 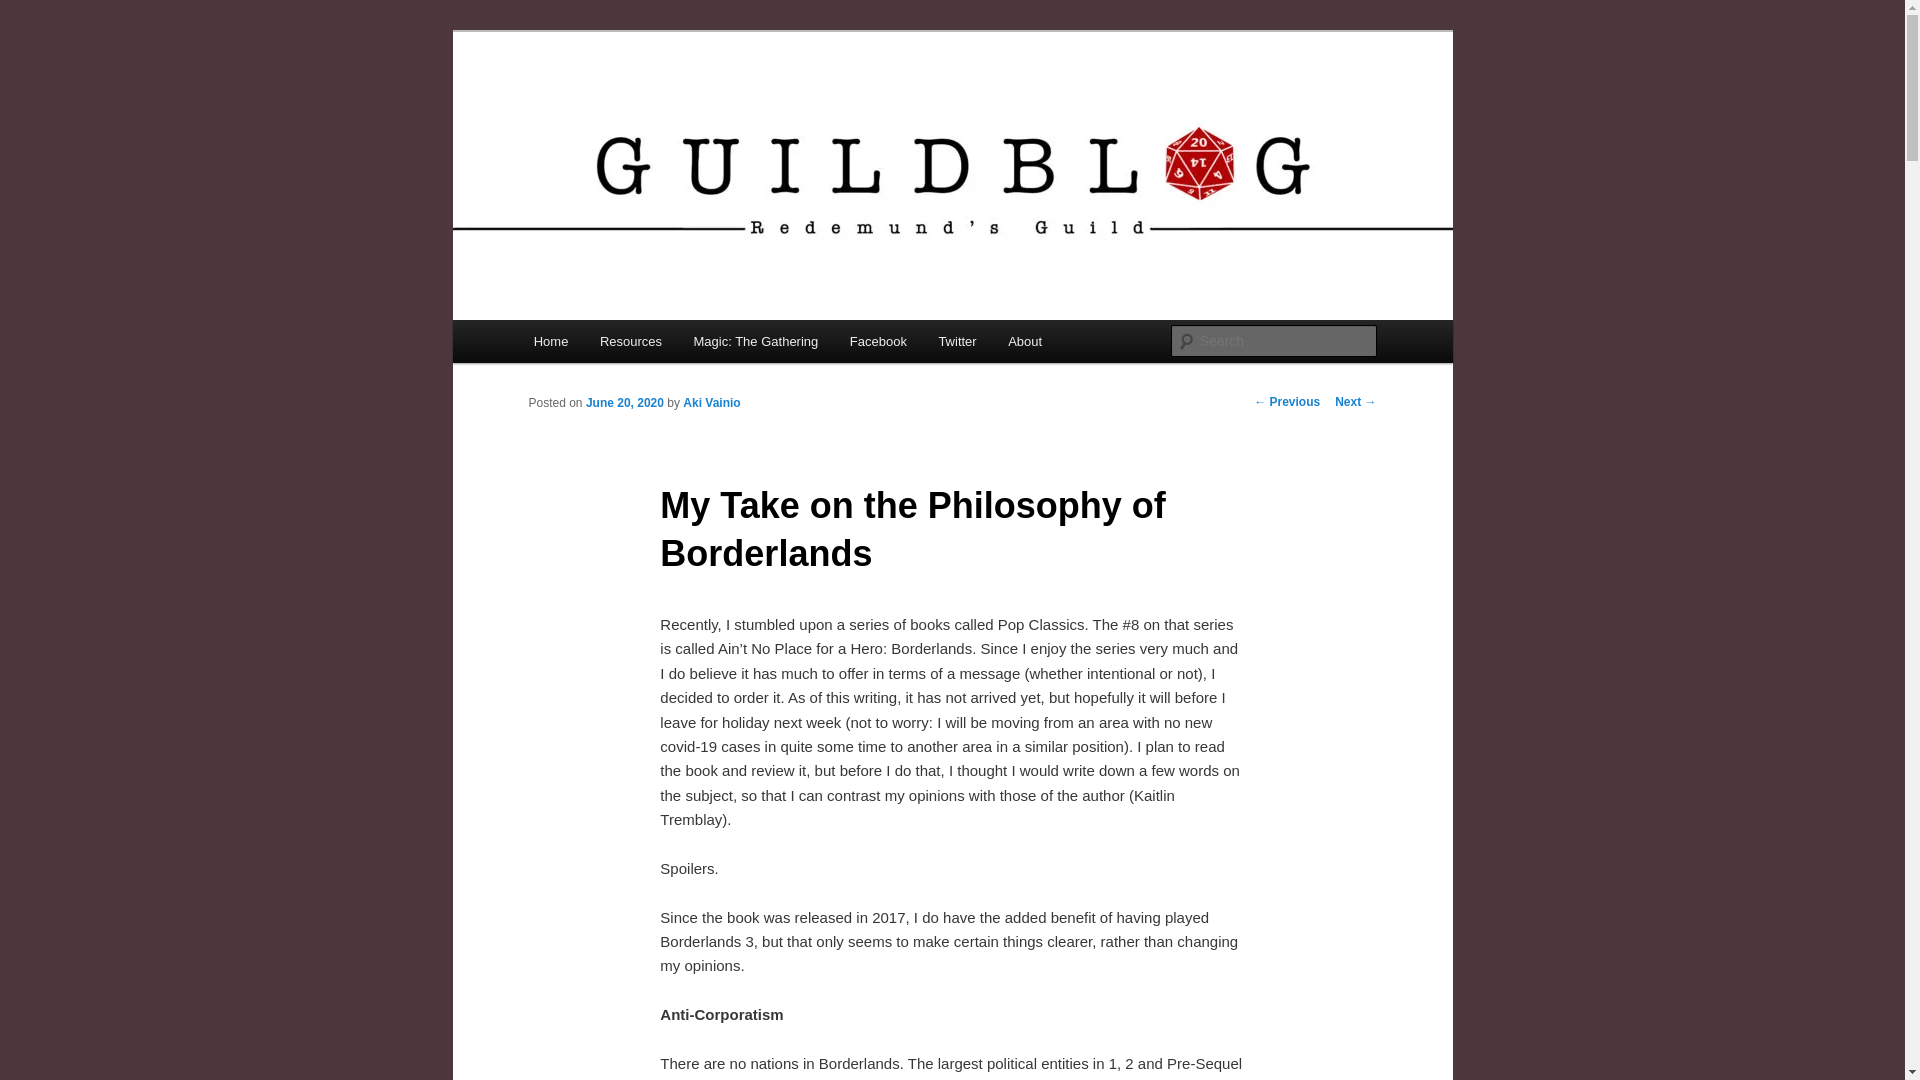 What do you see at coordinates (755, 340) in the screenshot?
I see `Magic: The Gathering` at bounding box center [755, 340].